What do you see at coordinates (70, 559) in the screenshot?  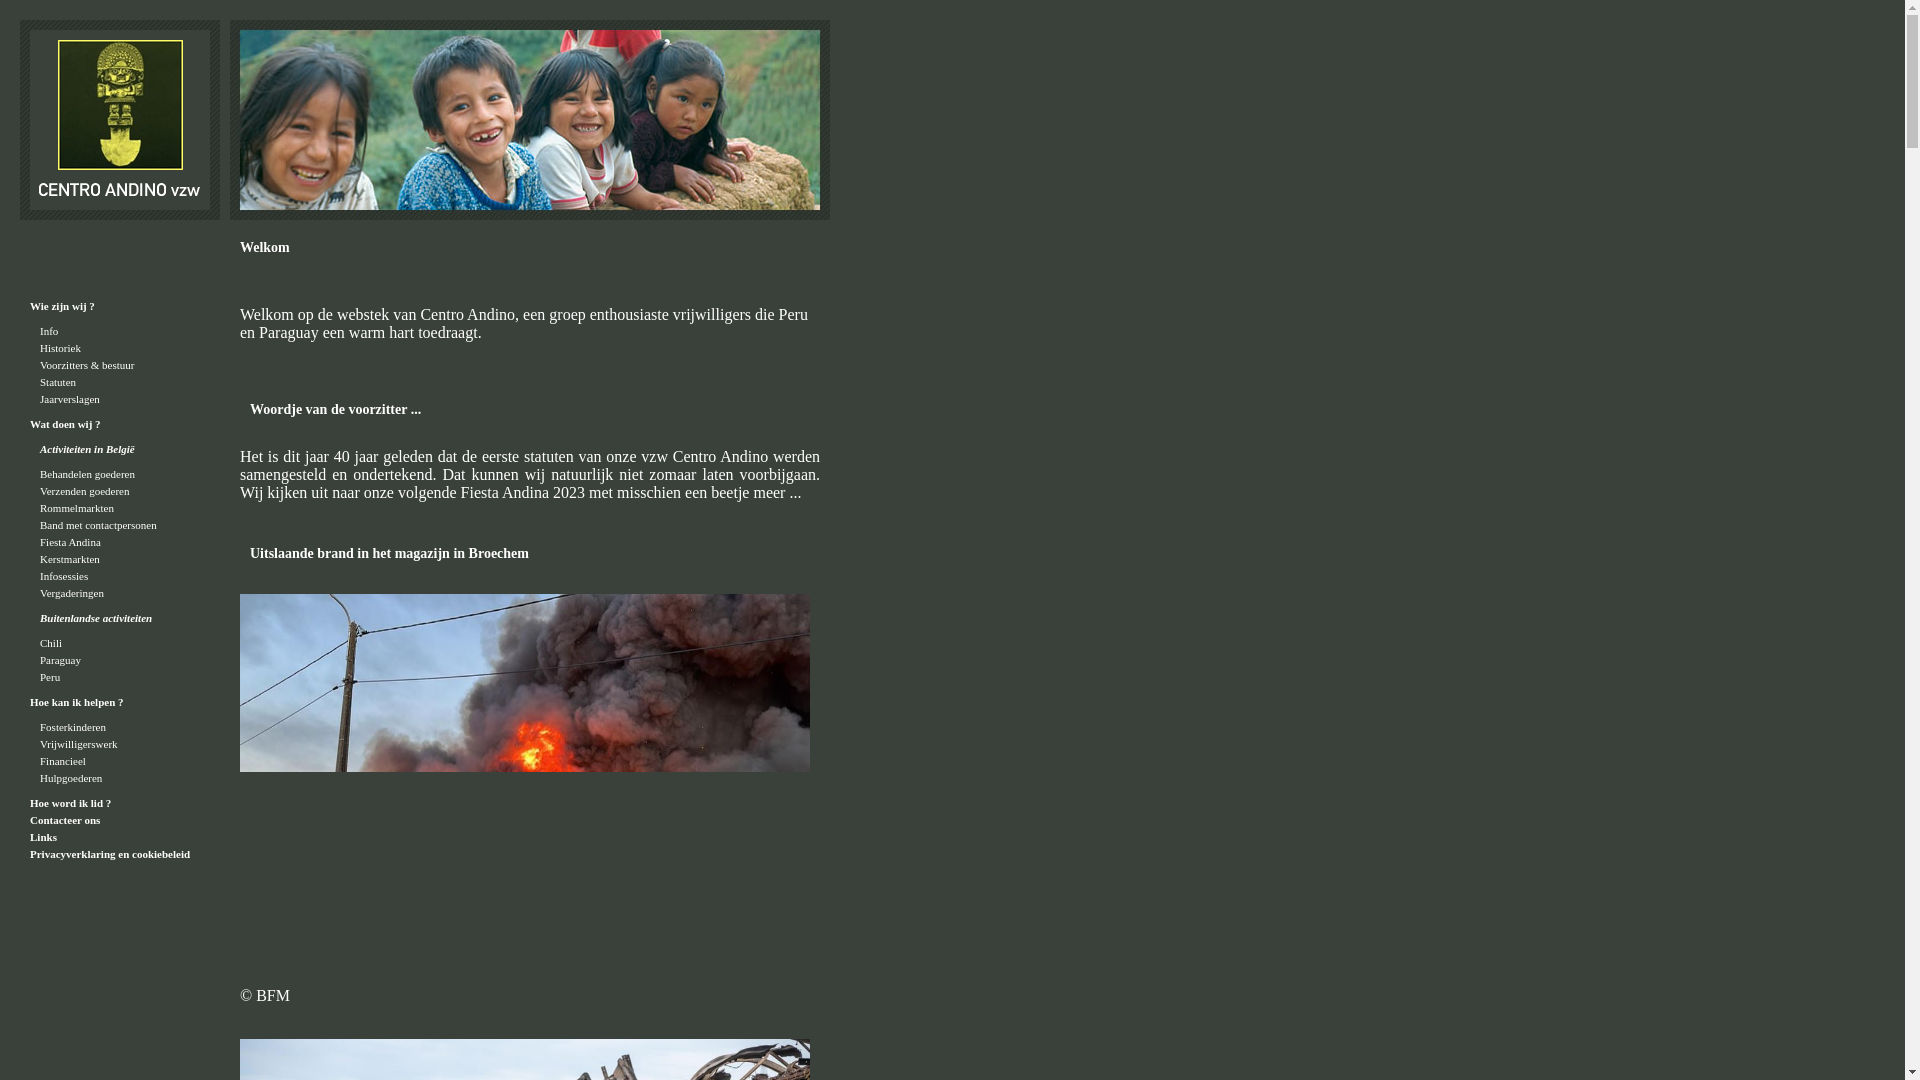 I see `Kerstmarkten` at bounding box center [70, 559].